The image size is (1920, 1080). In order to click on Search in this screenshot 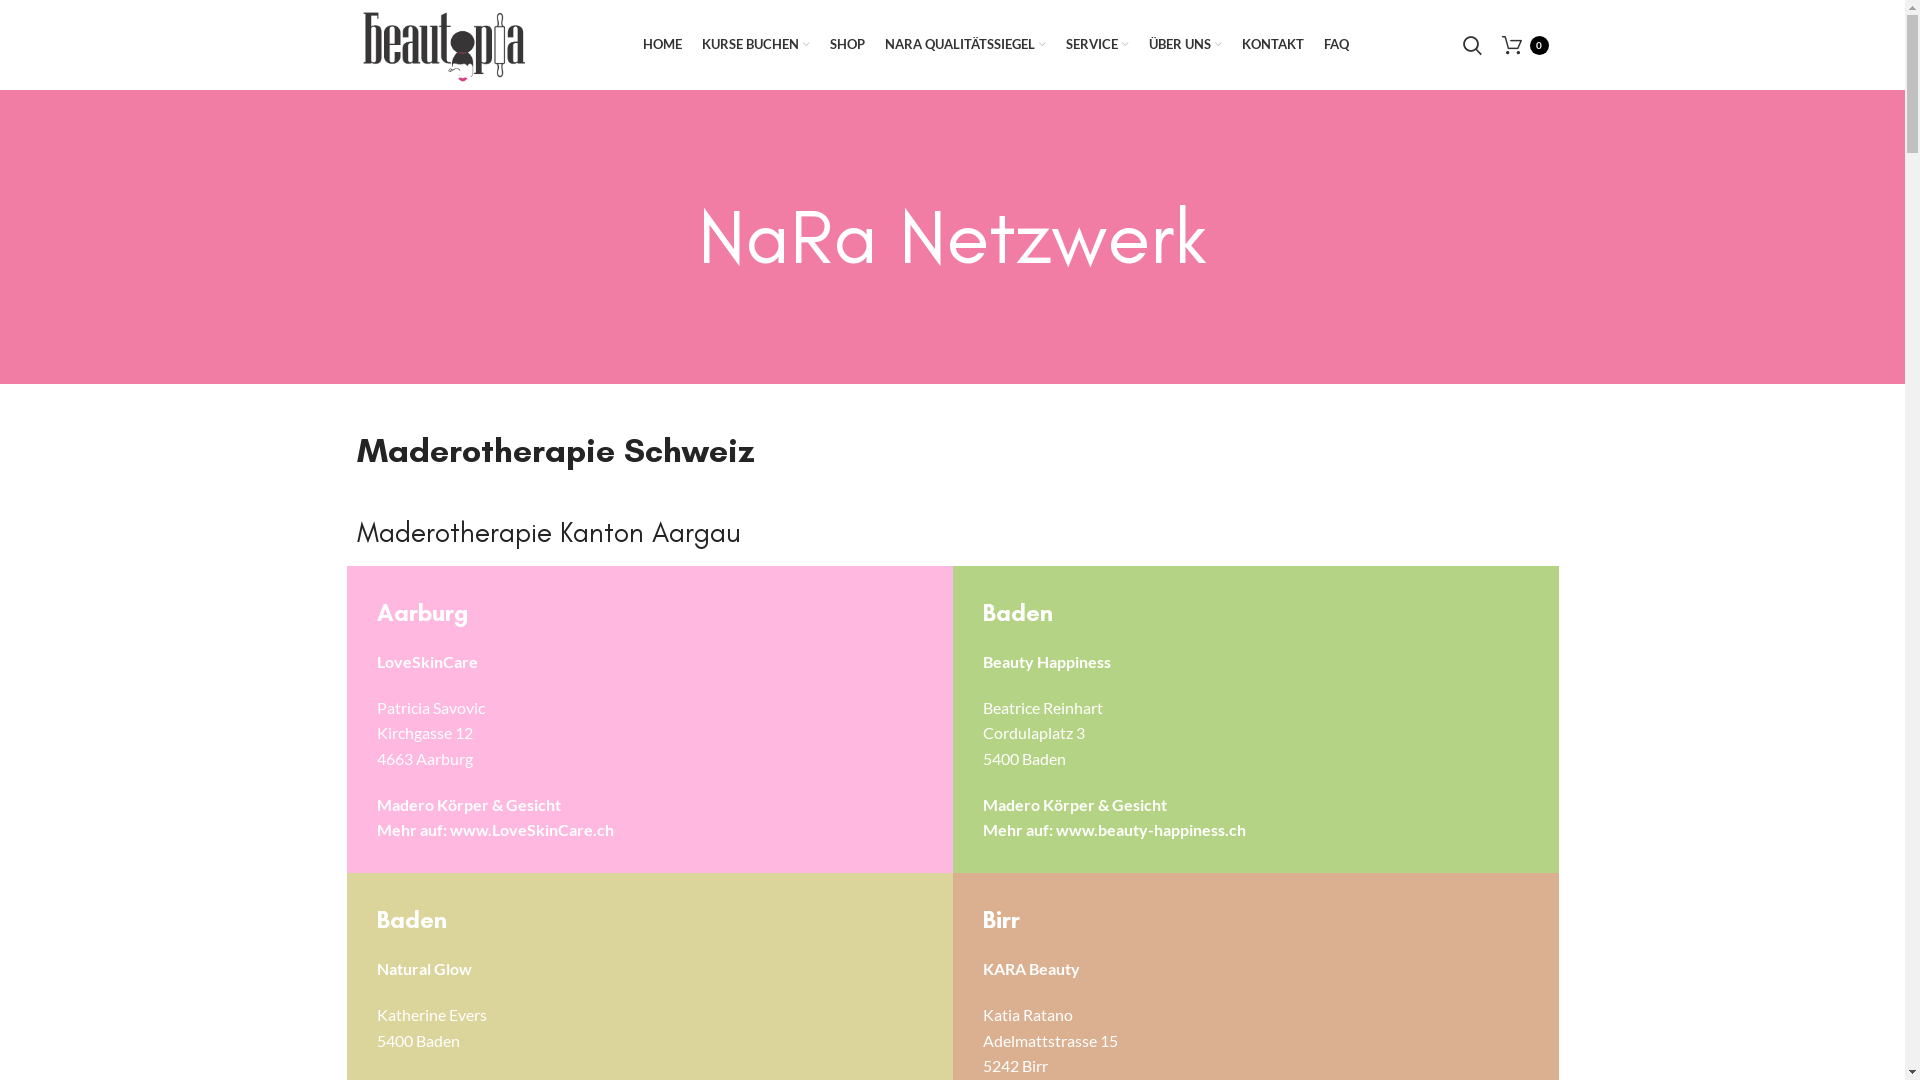, I will do `click(1472, 45)`.